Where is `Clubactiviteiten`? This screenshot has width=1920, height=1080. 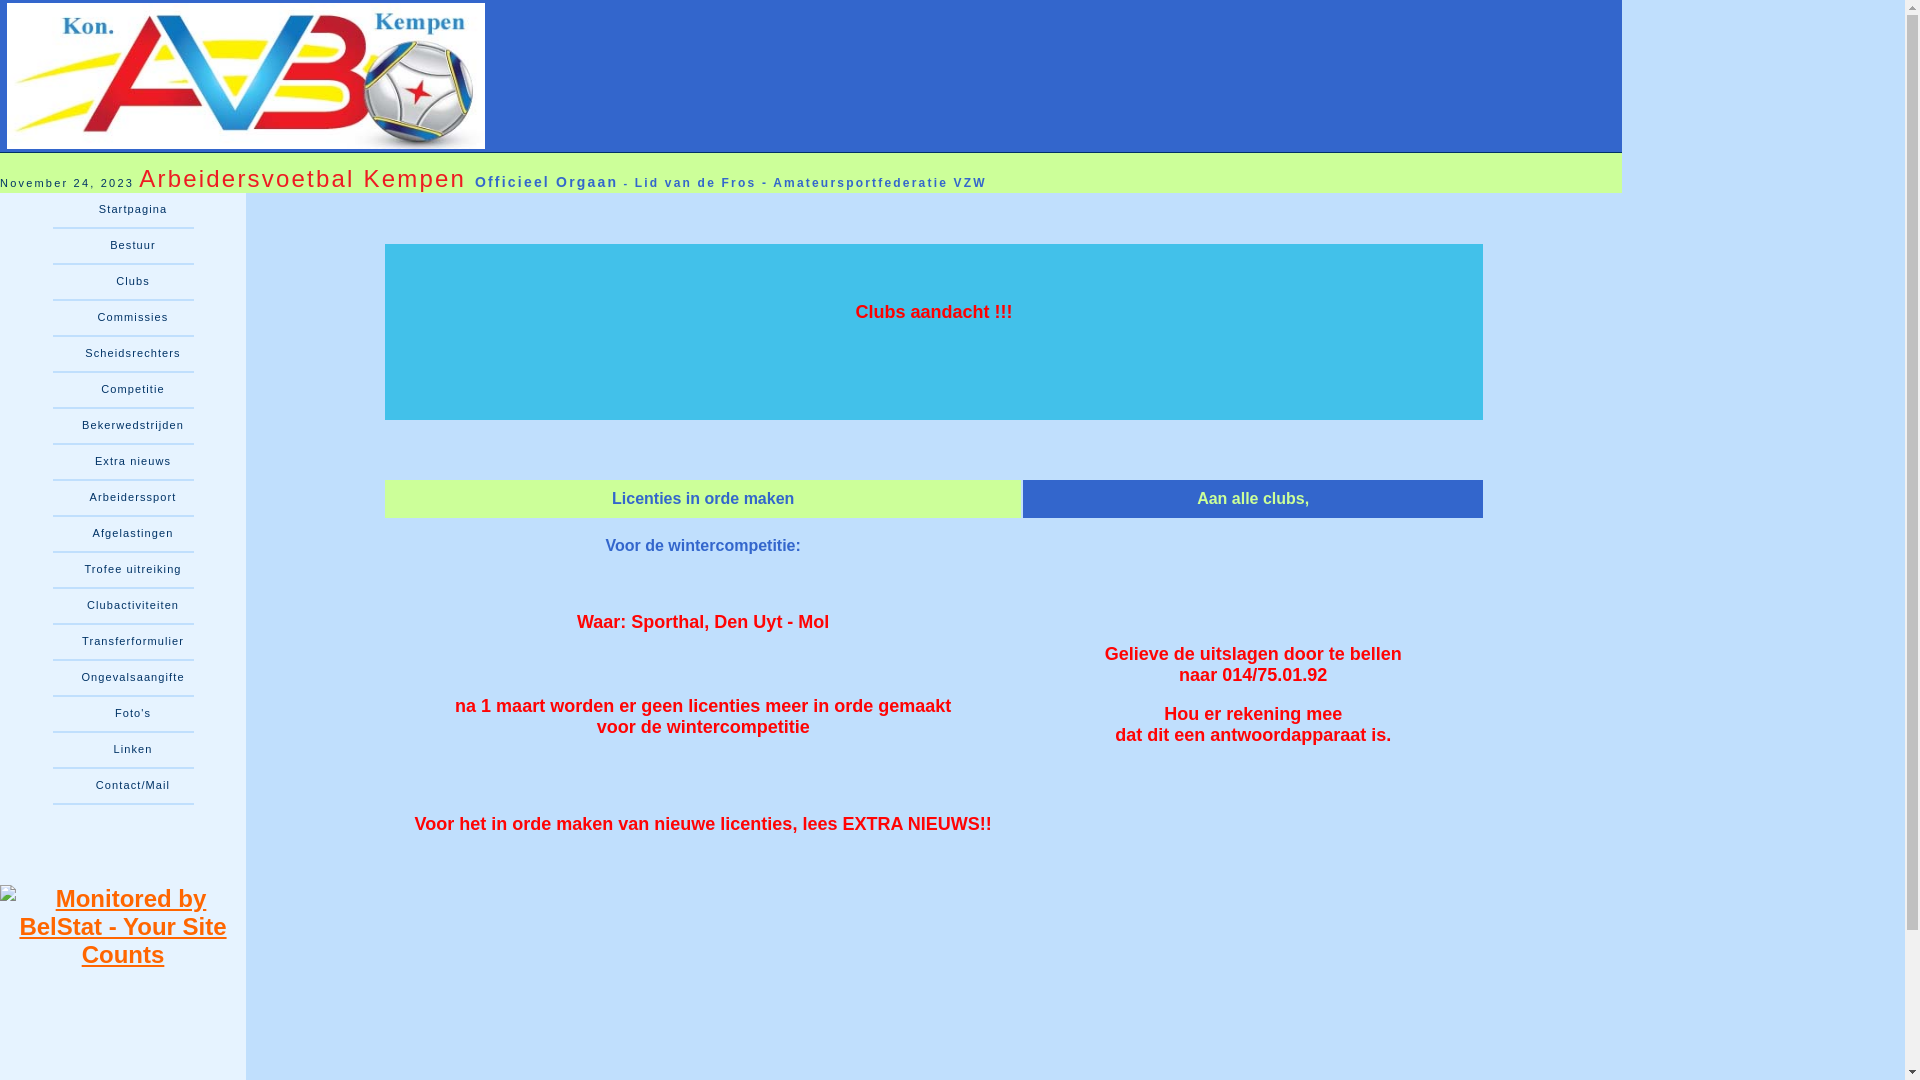
Clubactiviteiten is located at coordinates (122, 606).